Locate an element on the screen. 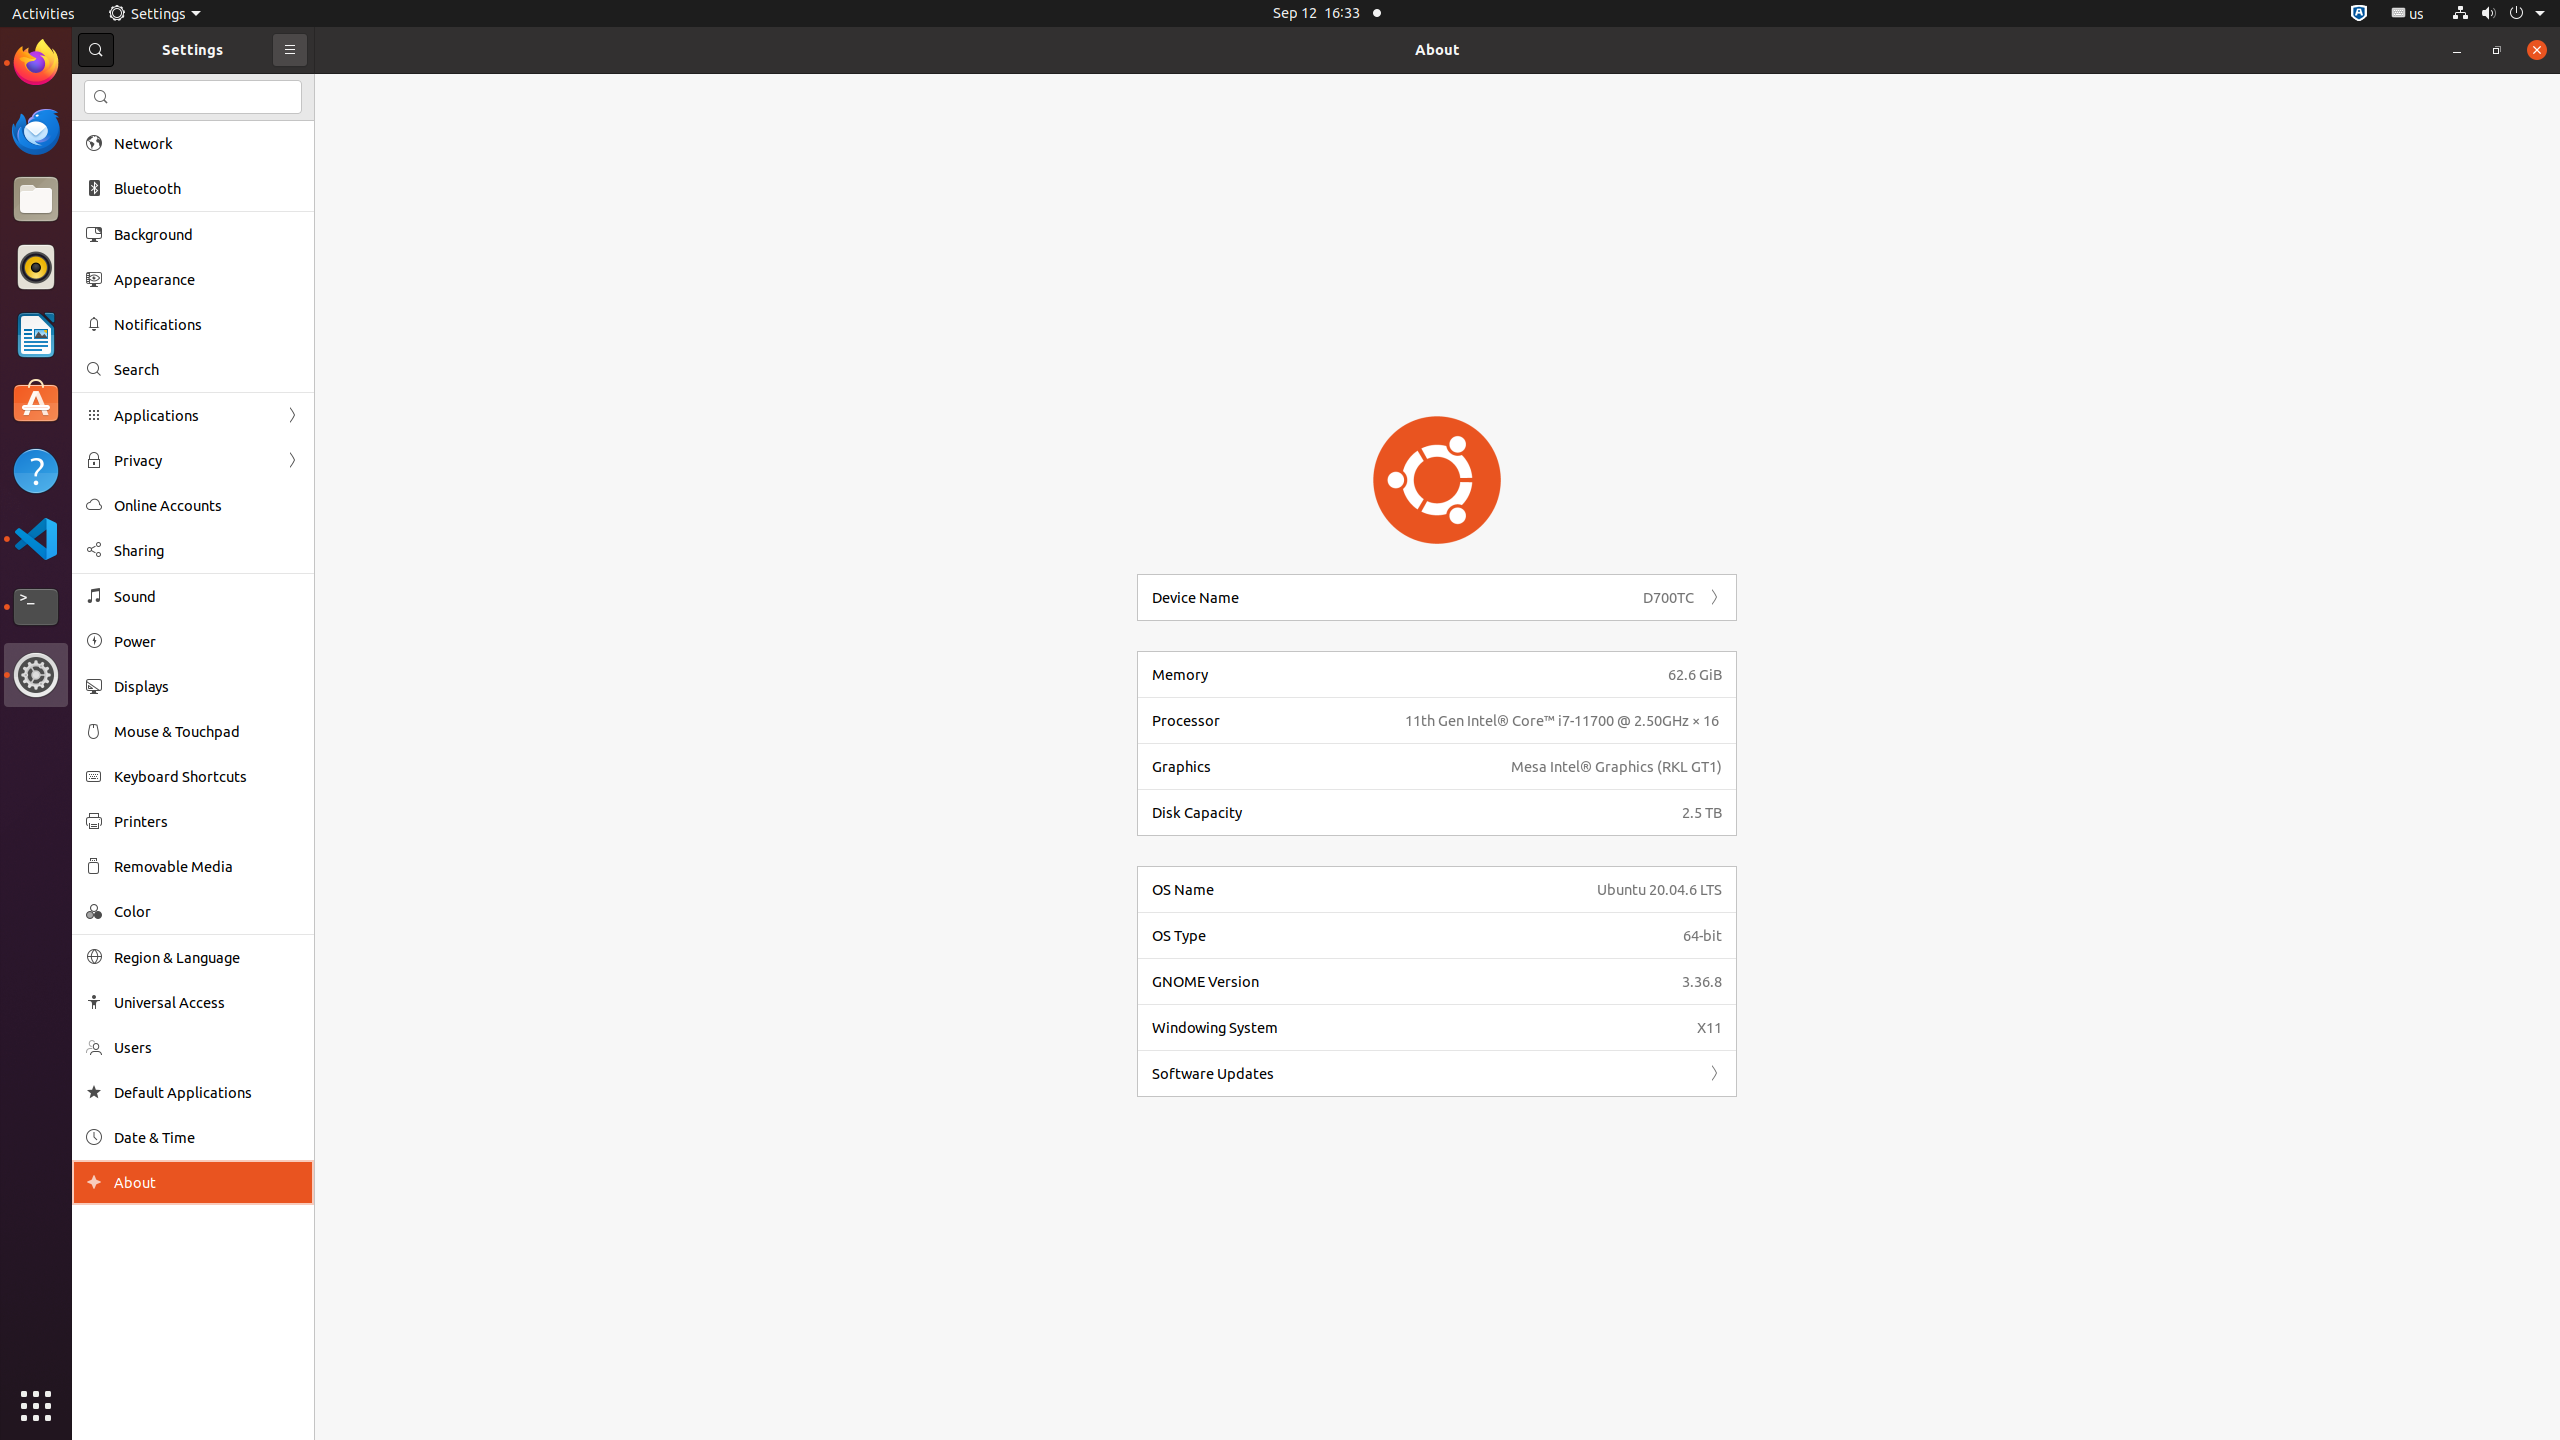  Memory is located at coordinates (1404, 674).